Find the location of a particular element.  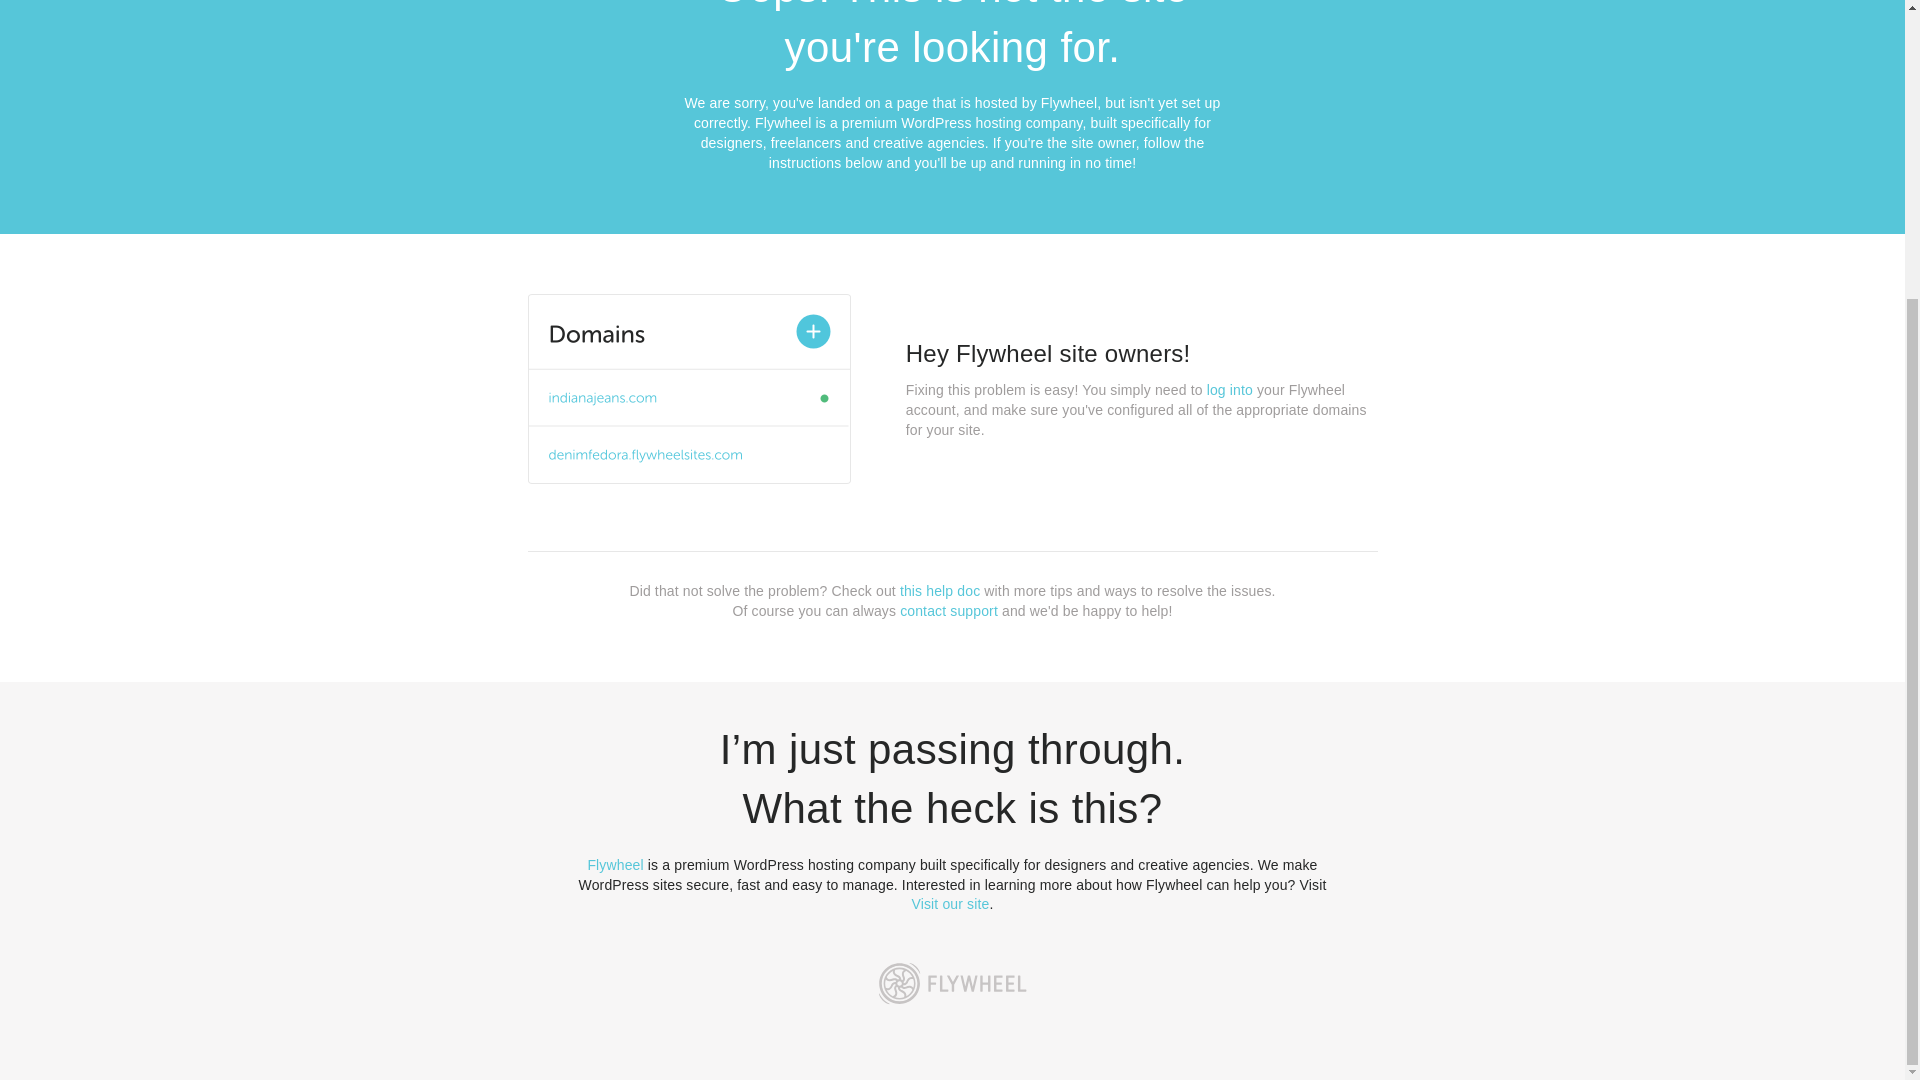

Visit our site is located at coordinates (951, 904).